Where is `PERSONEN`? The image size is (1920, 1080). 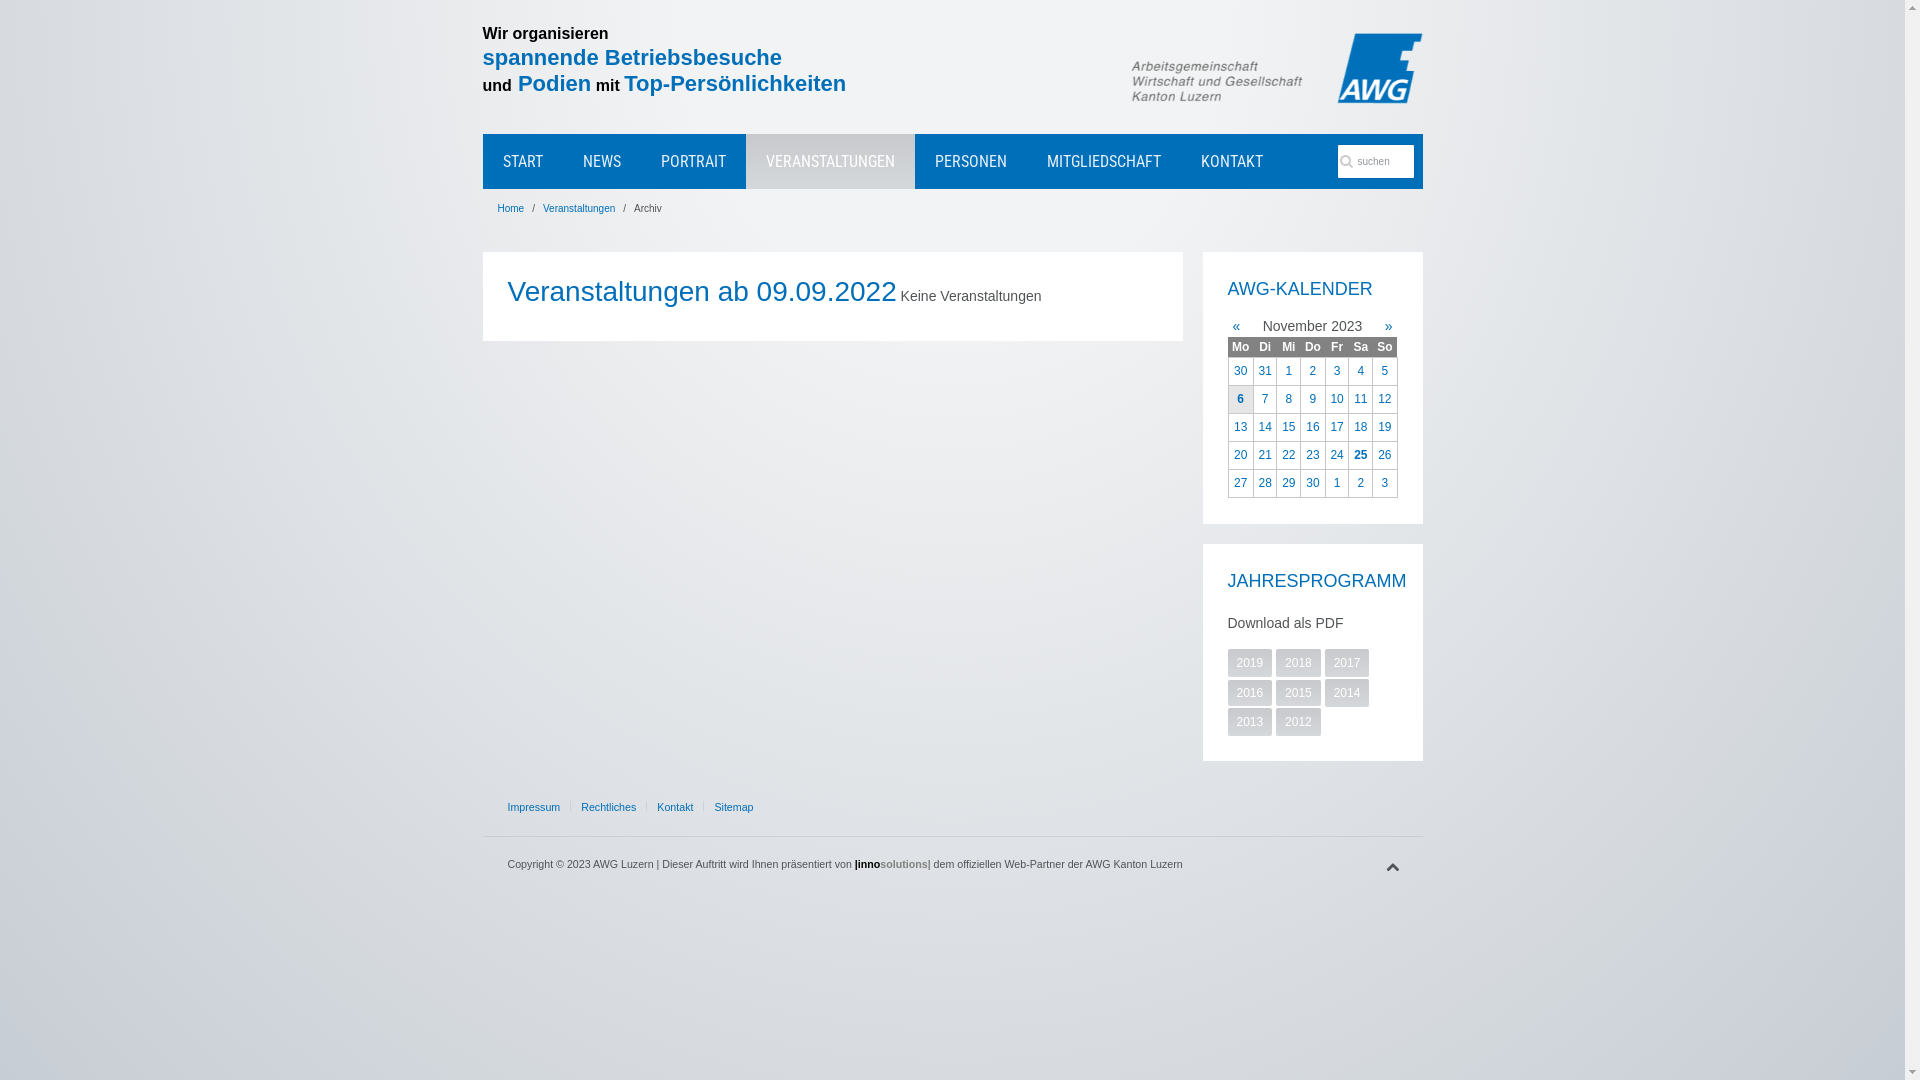 PERSONEN is located at coordinates (970, 162).